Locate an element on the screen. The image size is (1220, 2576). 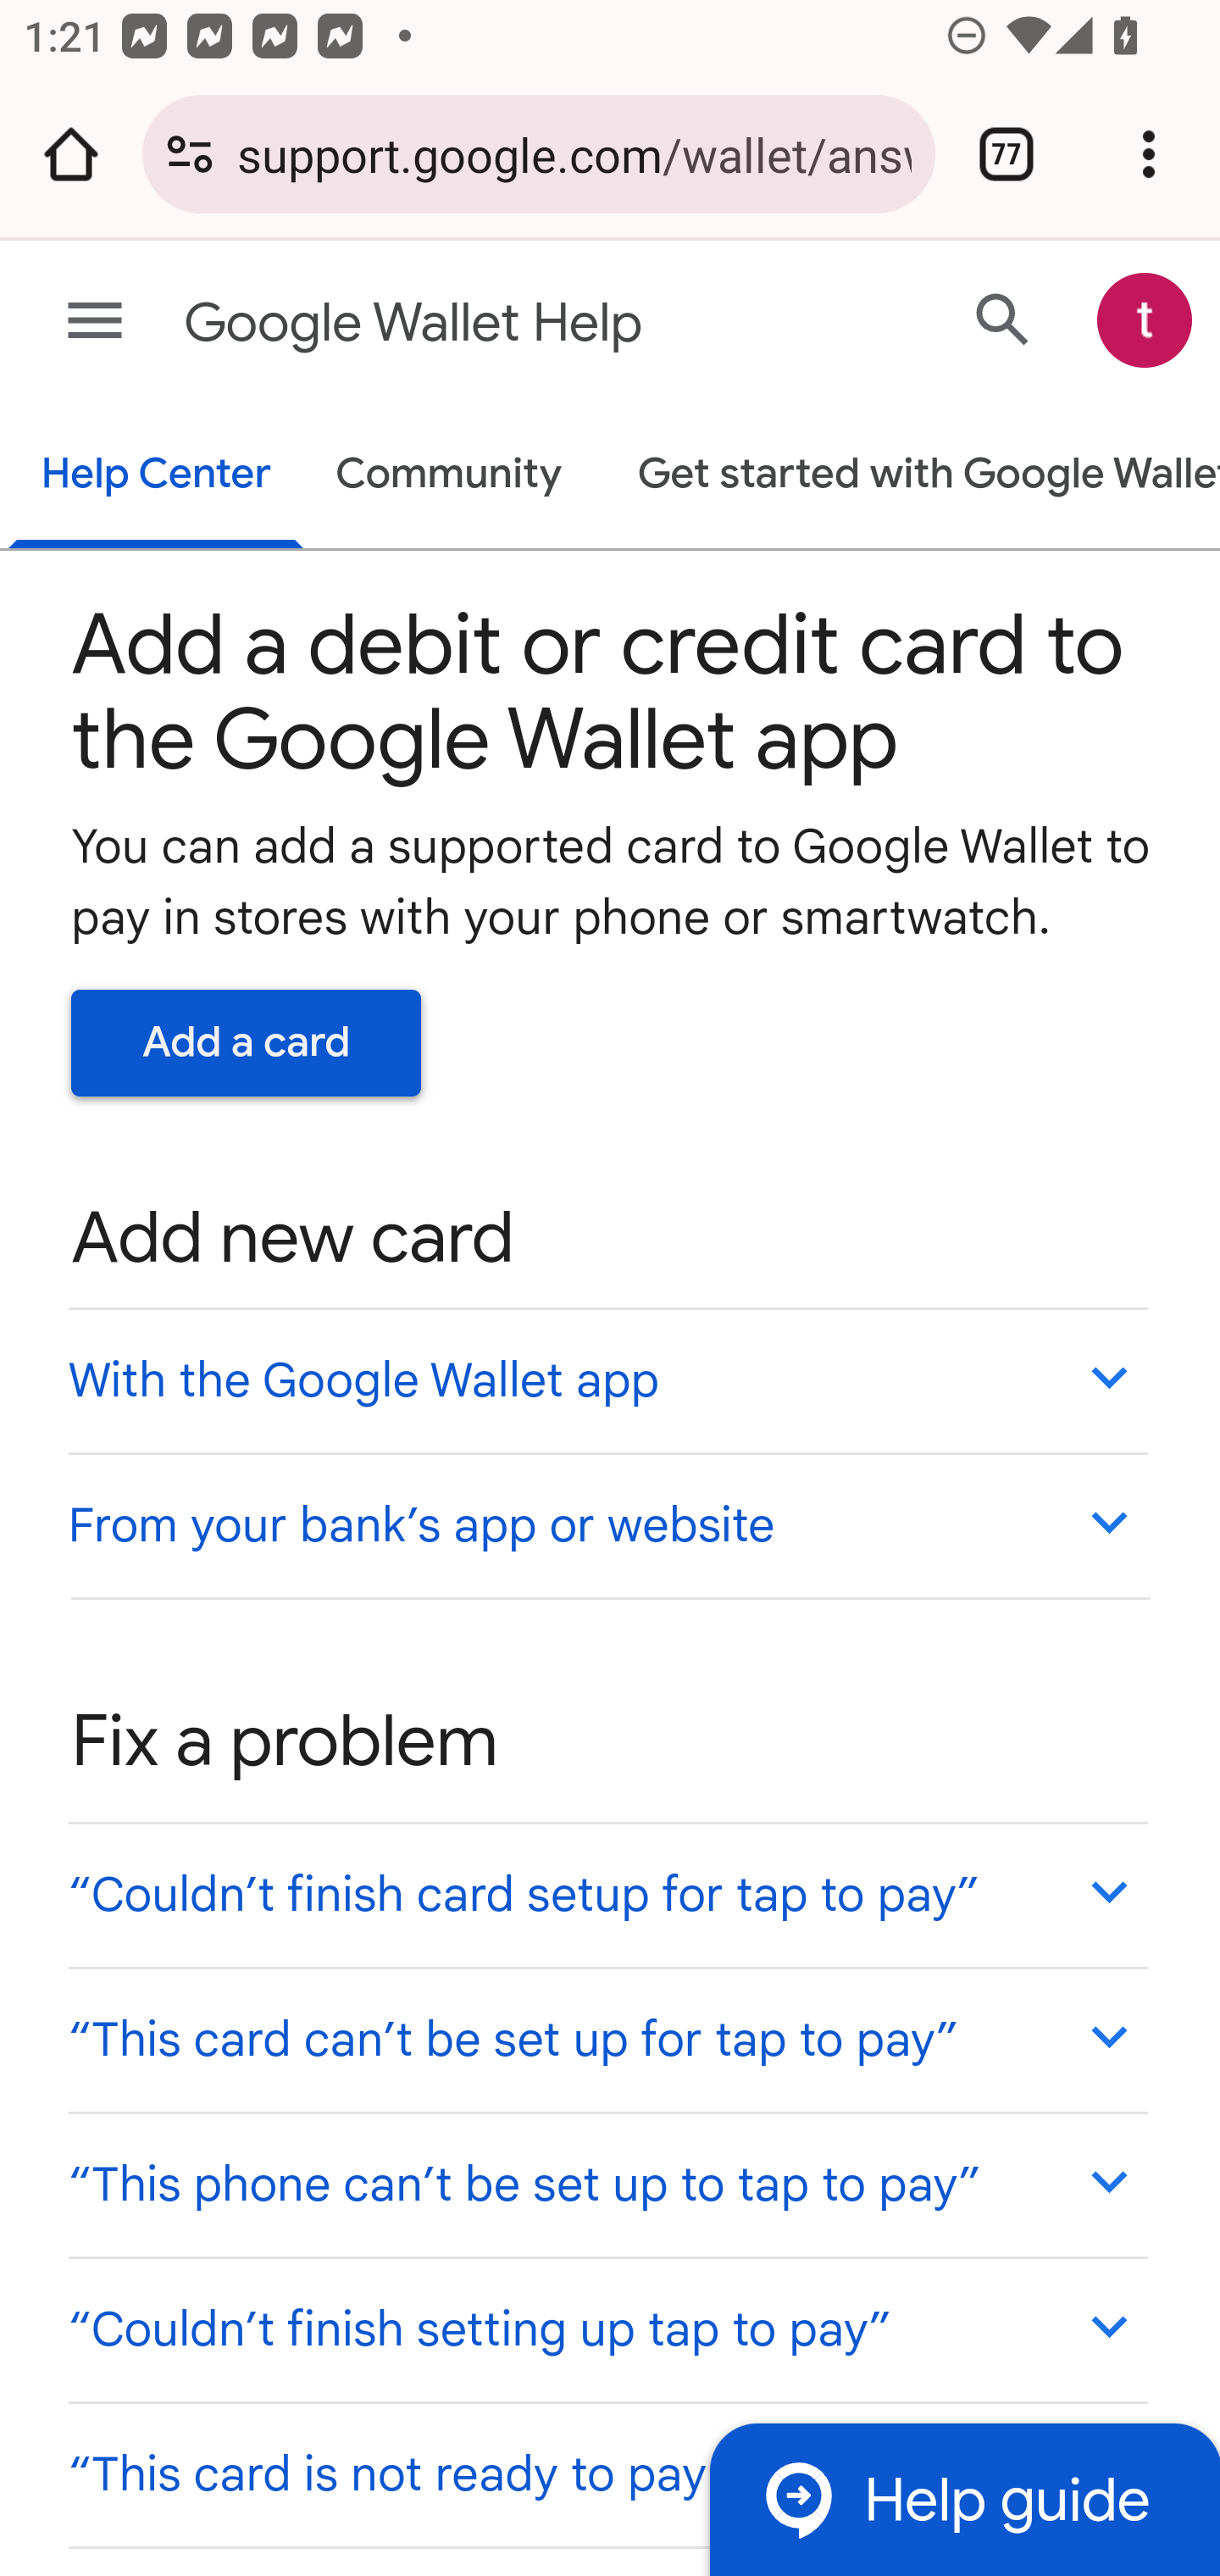
Customize and control Google Chrome is located at coordinates (1149, 154).